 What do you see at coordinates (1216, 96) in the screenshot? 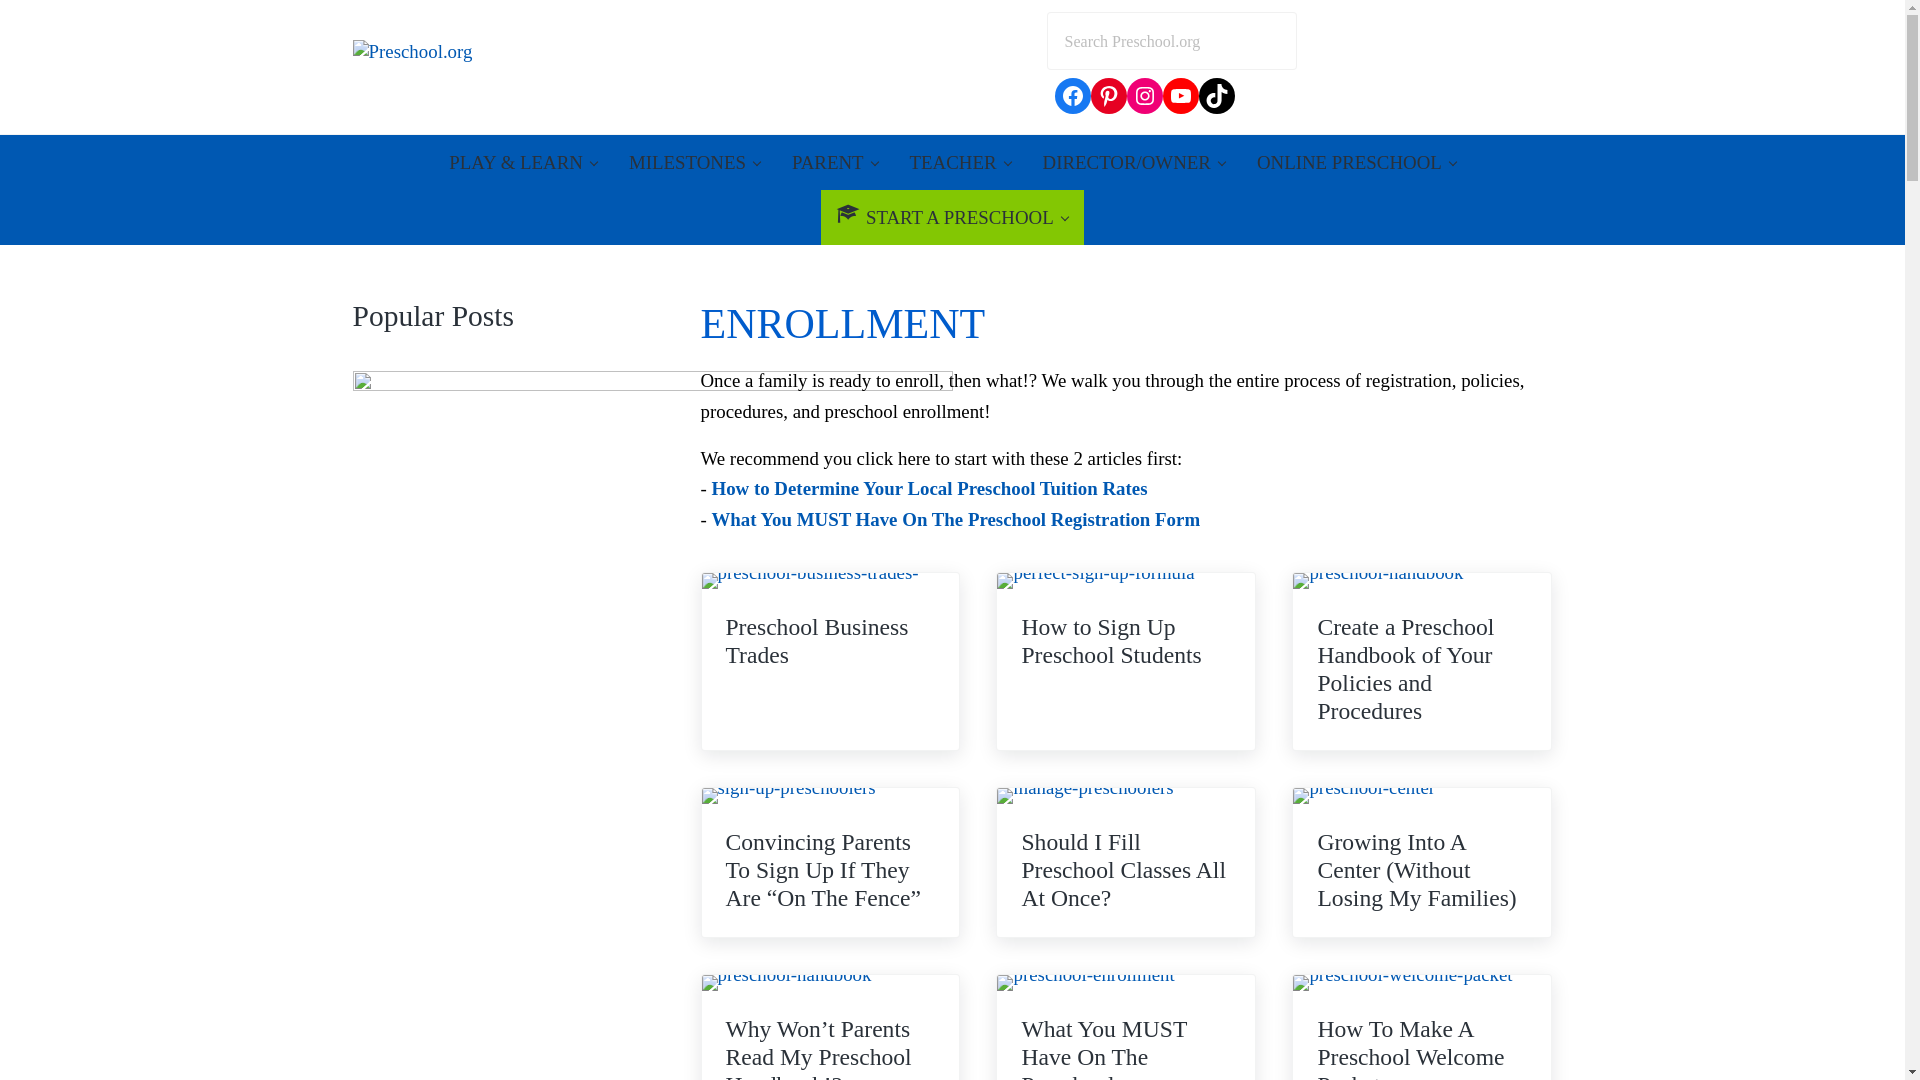
I see `TikTok` at bounding box center [1216, 96].